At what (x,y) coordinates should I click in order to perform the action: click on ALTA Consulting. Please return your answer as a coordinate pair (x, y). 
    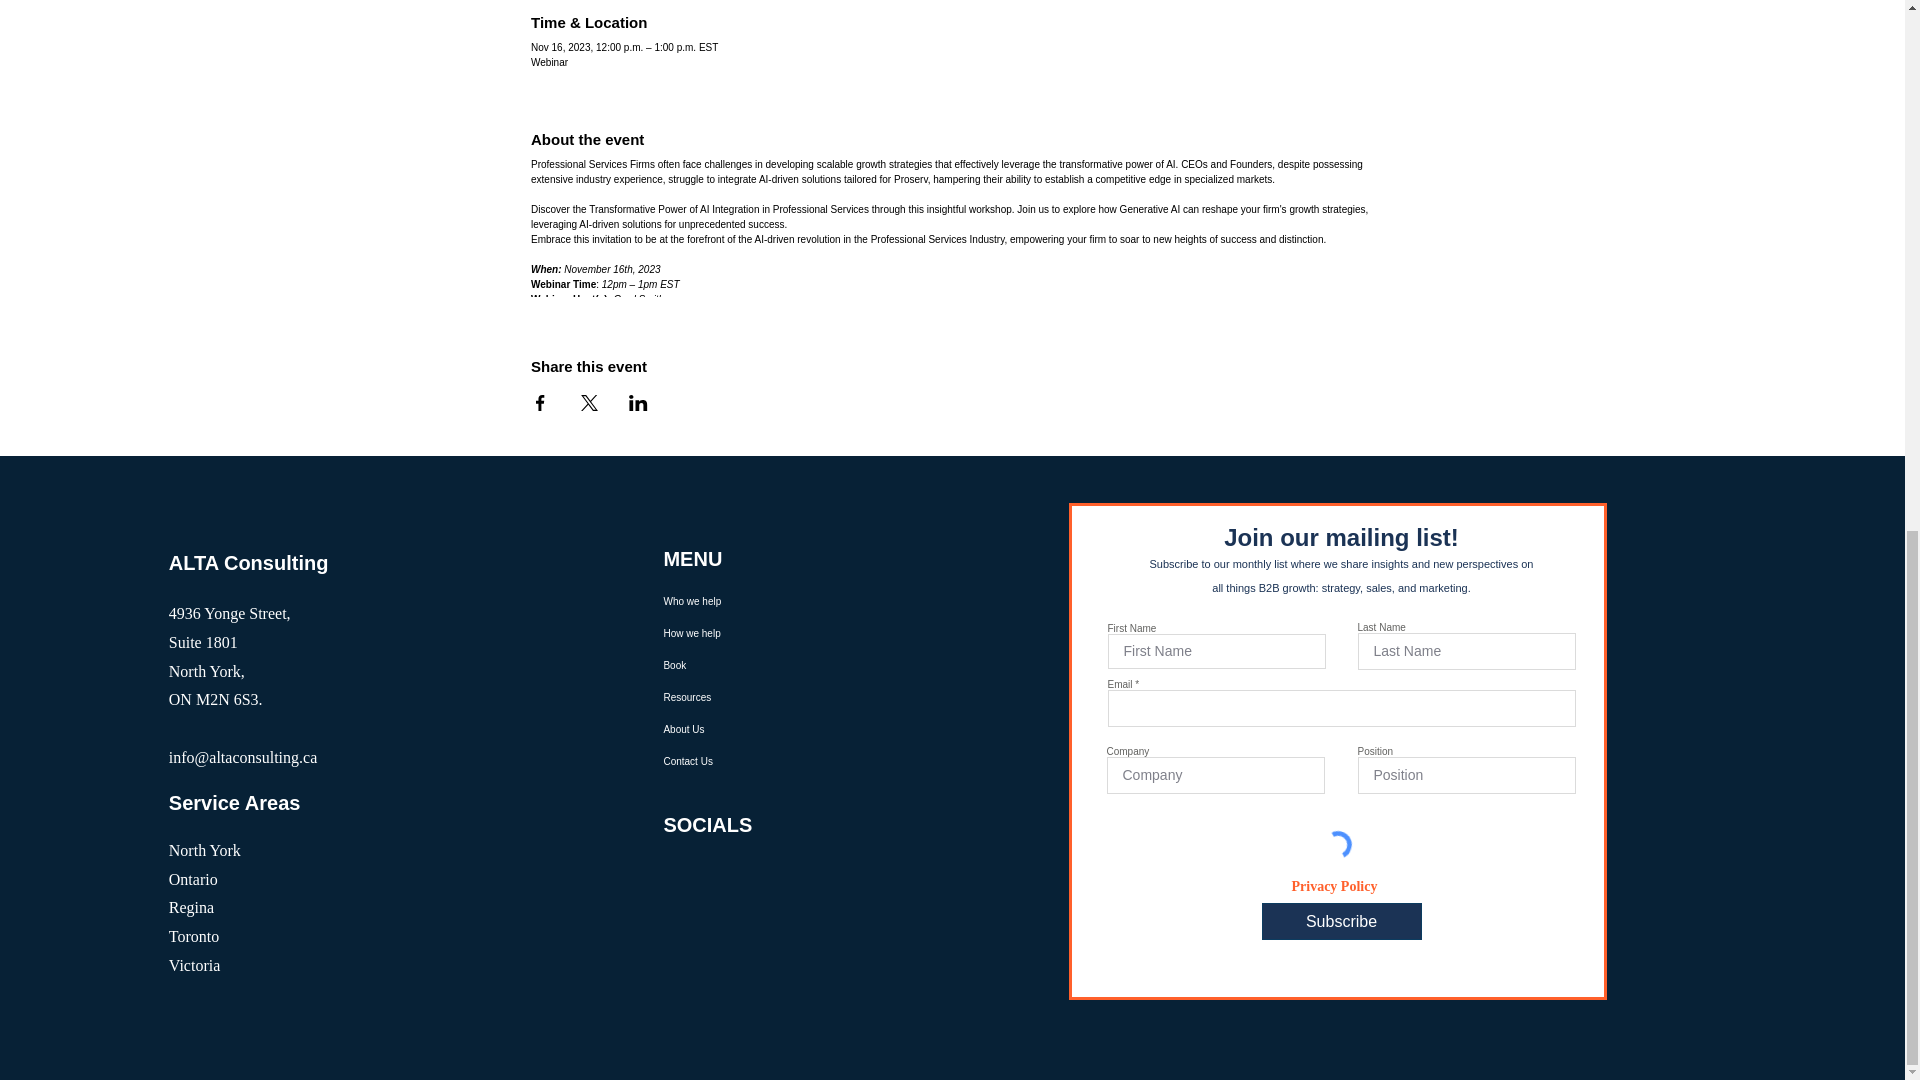
    Looking at the image, I should click on (248, 562).